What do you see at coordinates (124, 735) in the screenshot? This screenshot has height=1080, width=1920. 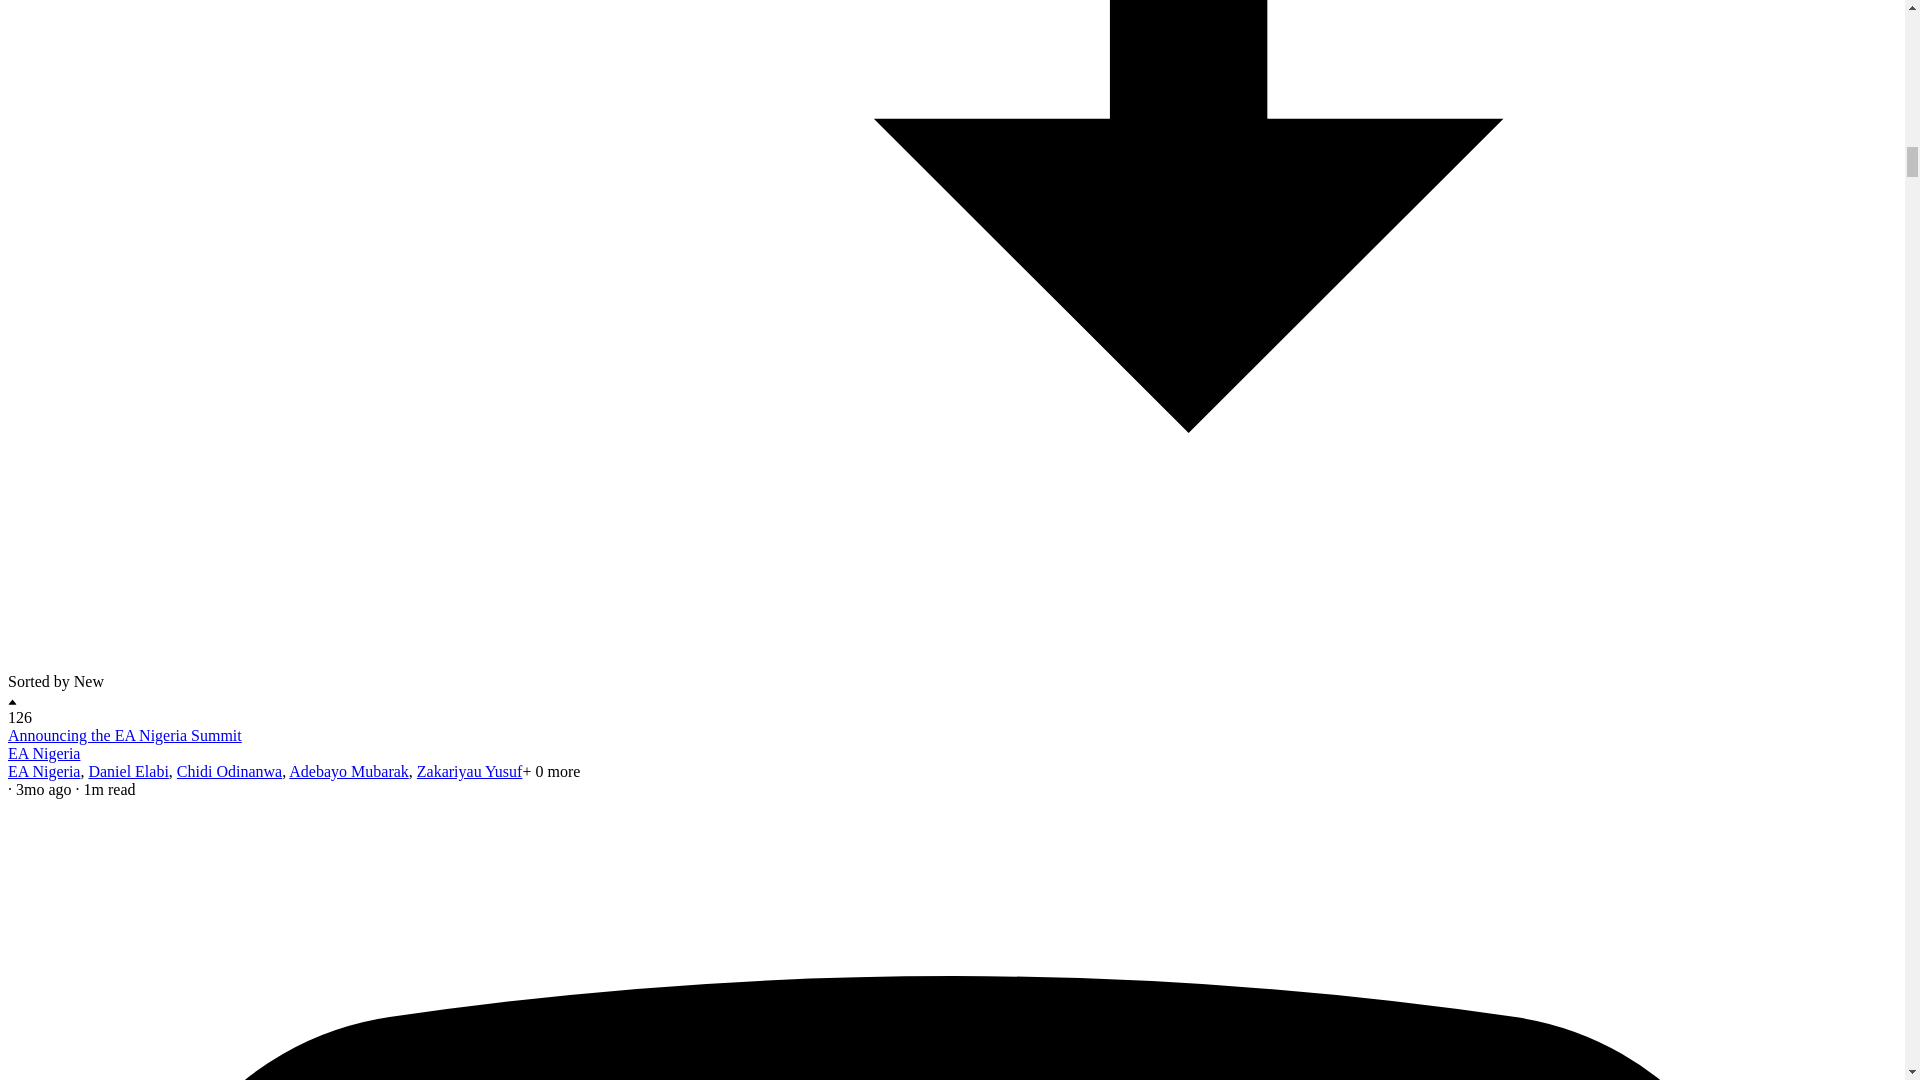 I see `Announcing the EA Nigeria Summit` at bounding box center [124, 735].